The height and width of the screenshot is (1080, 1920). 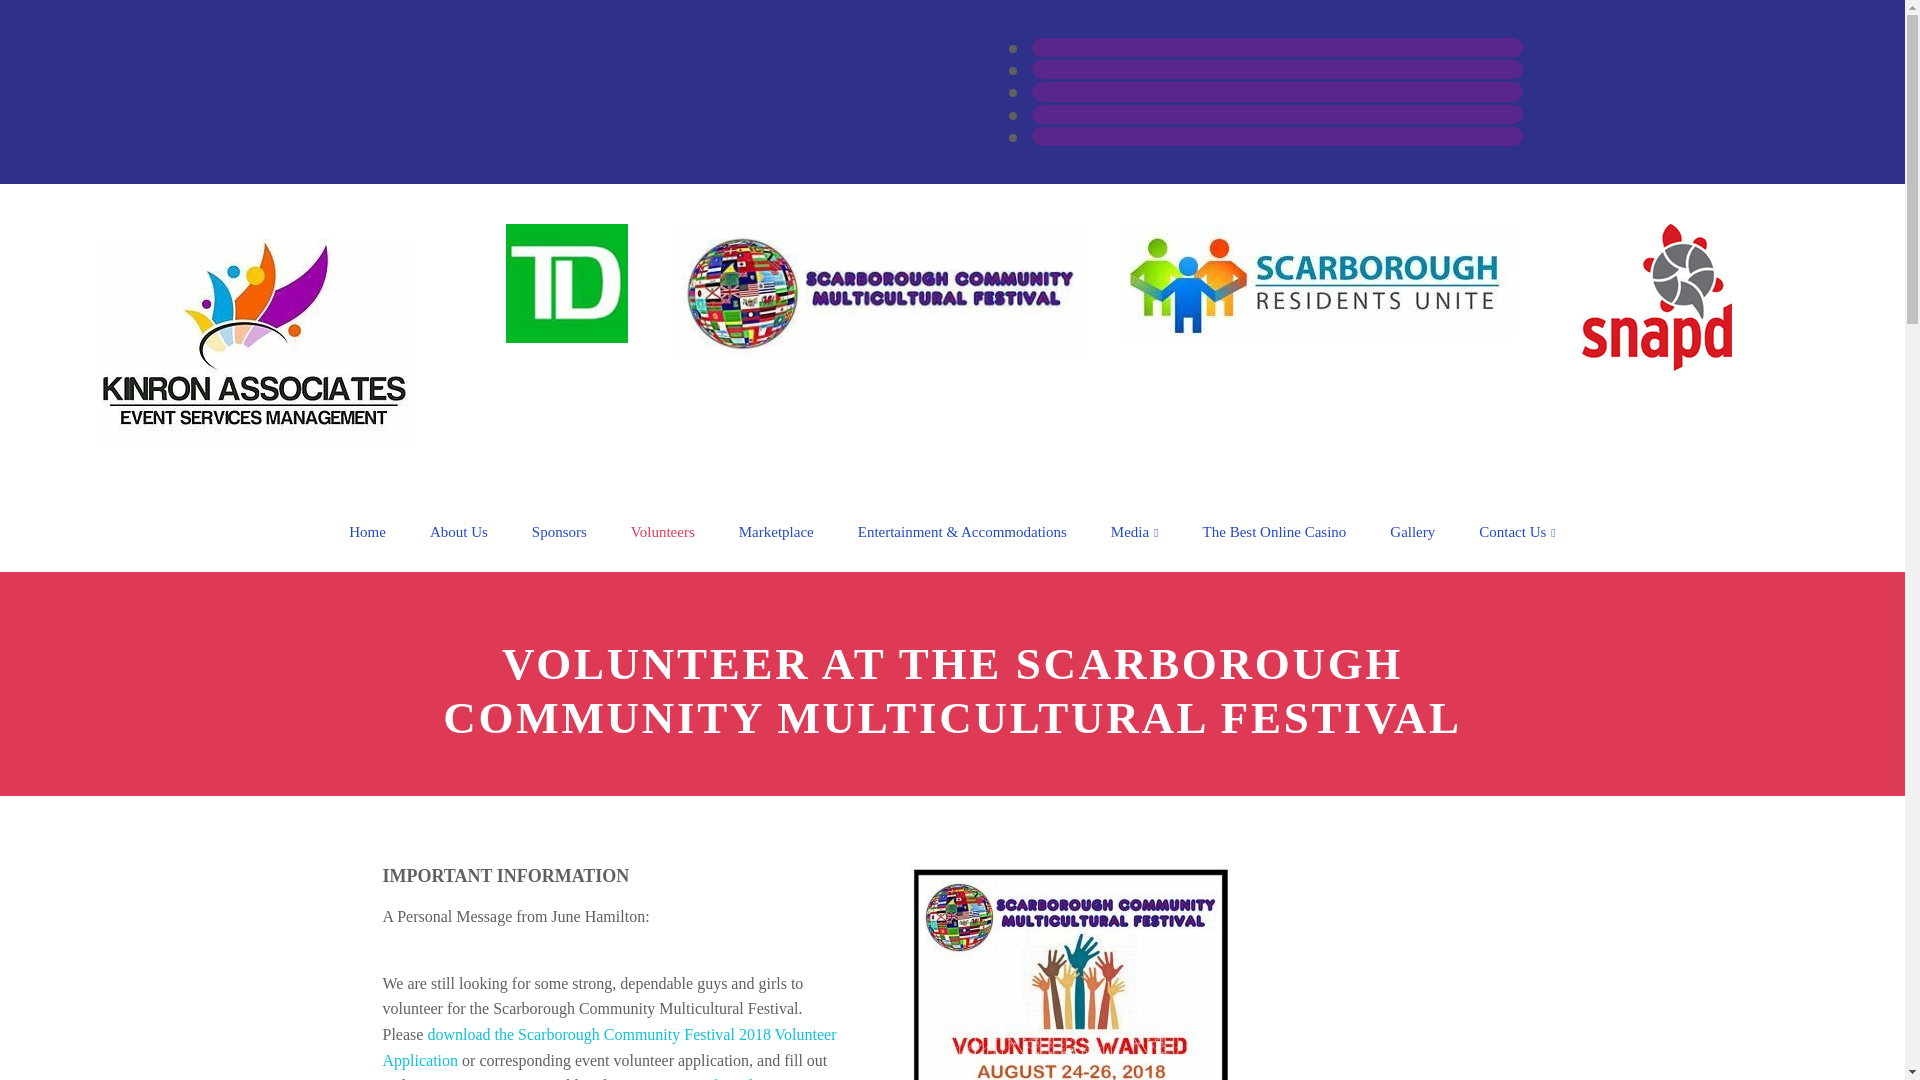 I want to click on Home, so click(x=366, y=532).